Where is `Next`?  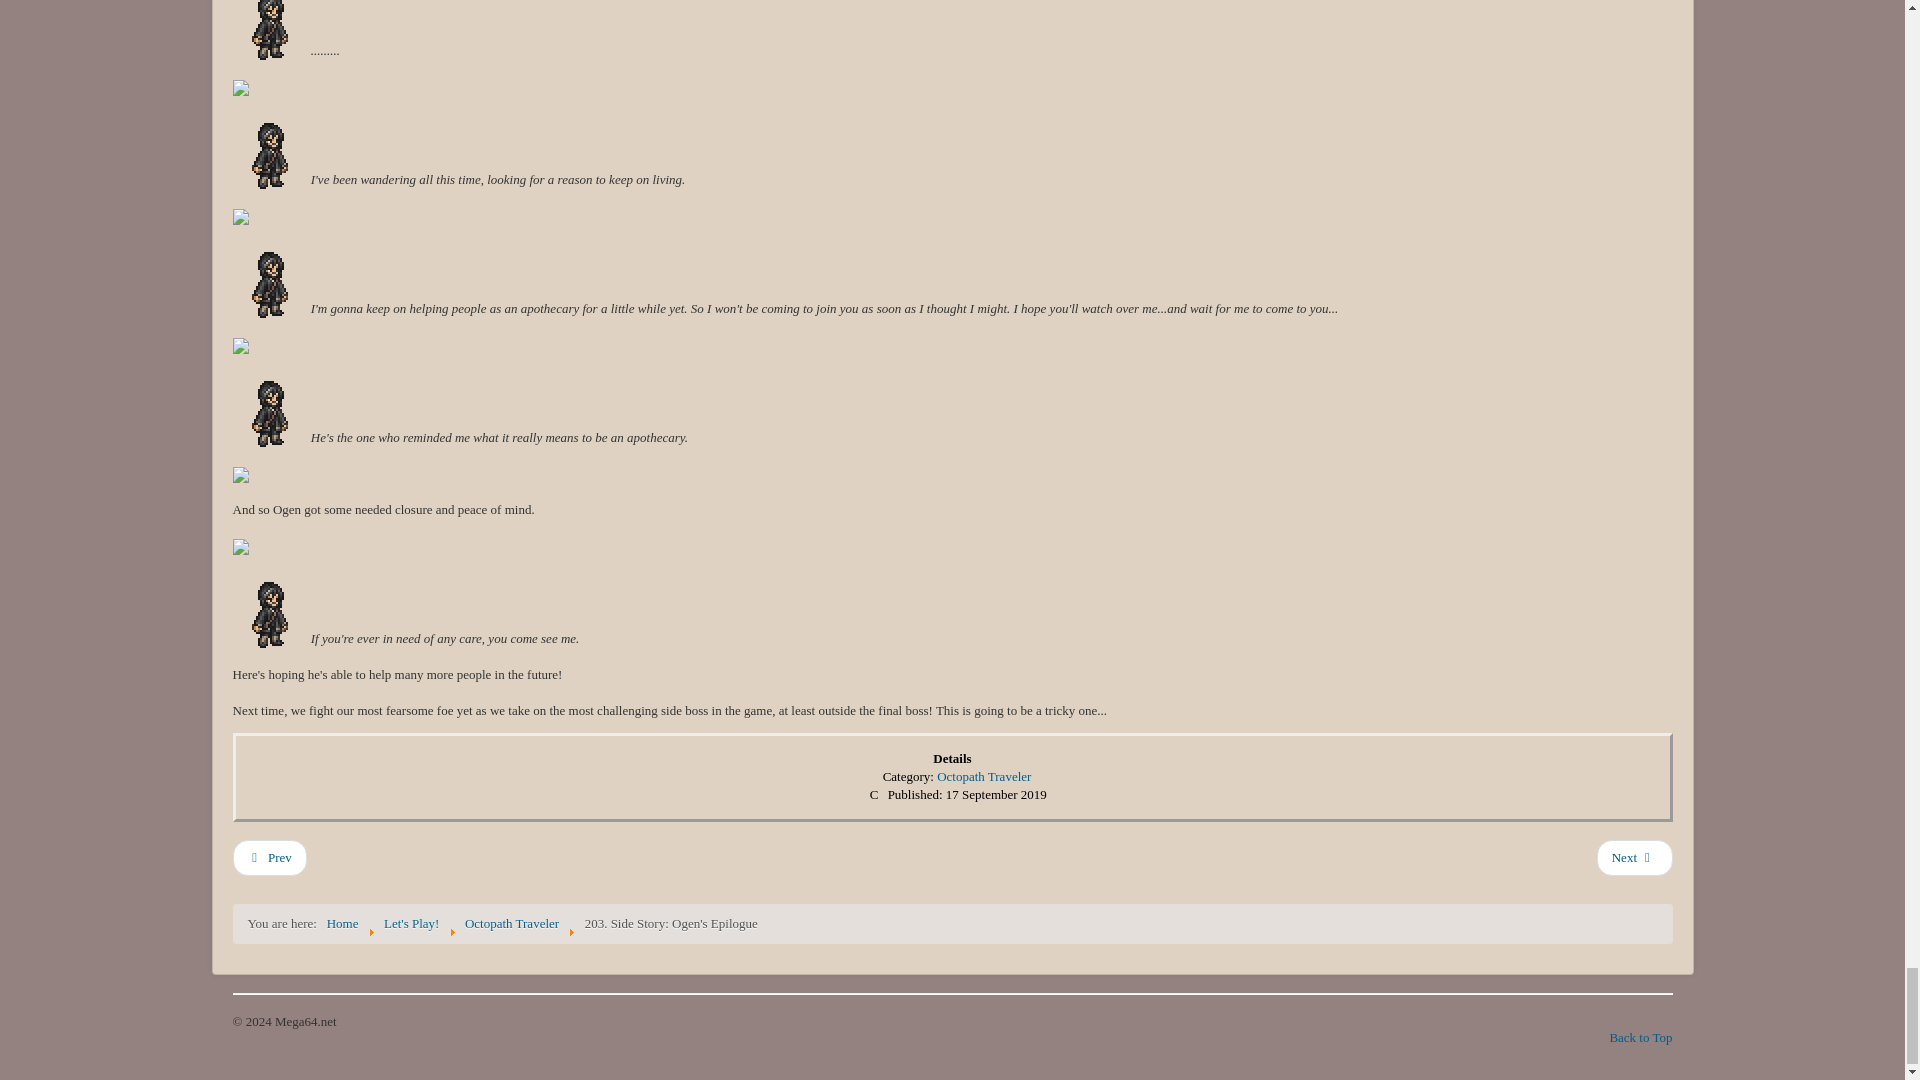 Next is located at coordinates (1634, 858).